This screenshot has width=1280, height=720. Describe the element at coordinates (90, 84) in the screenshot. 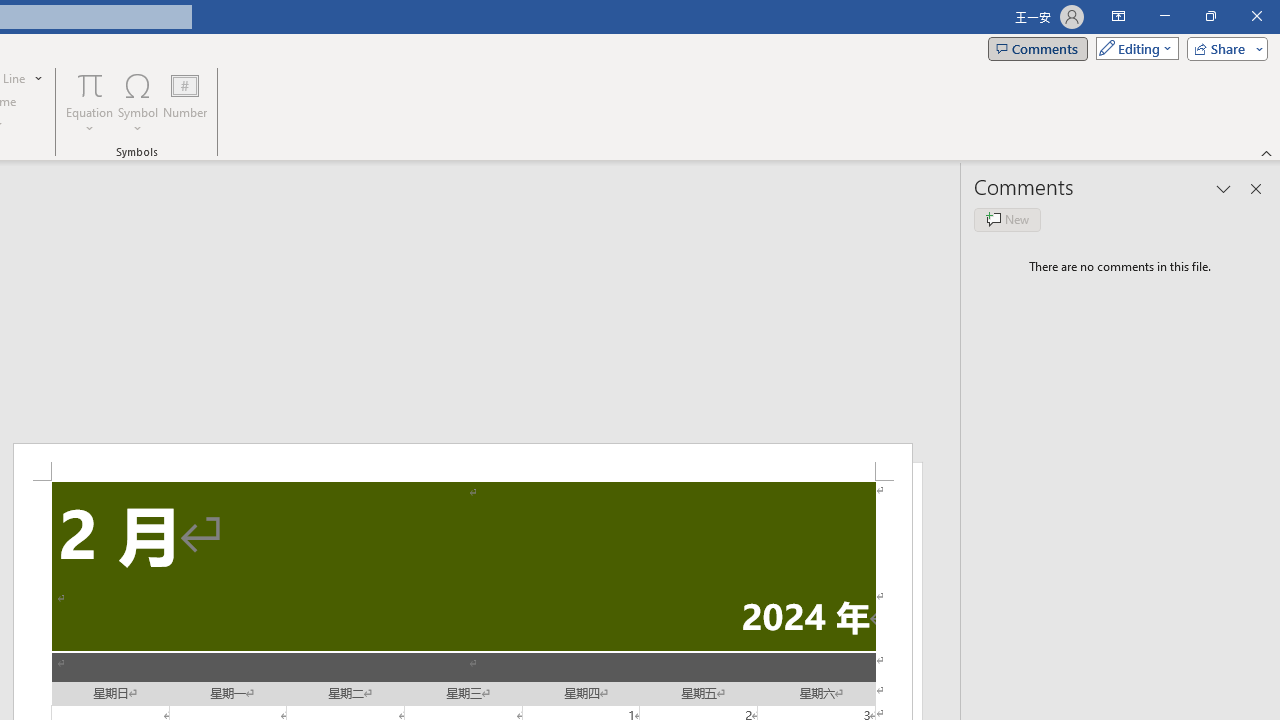

I see `Equation` at that location.